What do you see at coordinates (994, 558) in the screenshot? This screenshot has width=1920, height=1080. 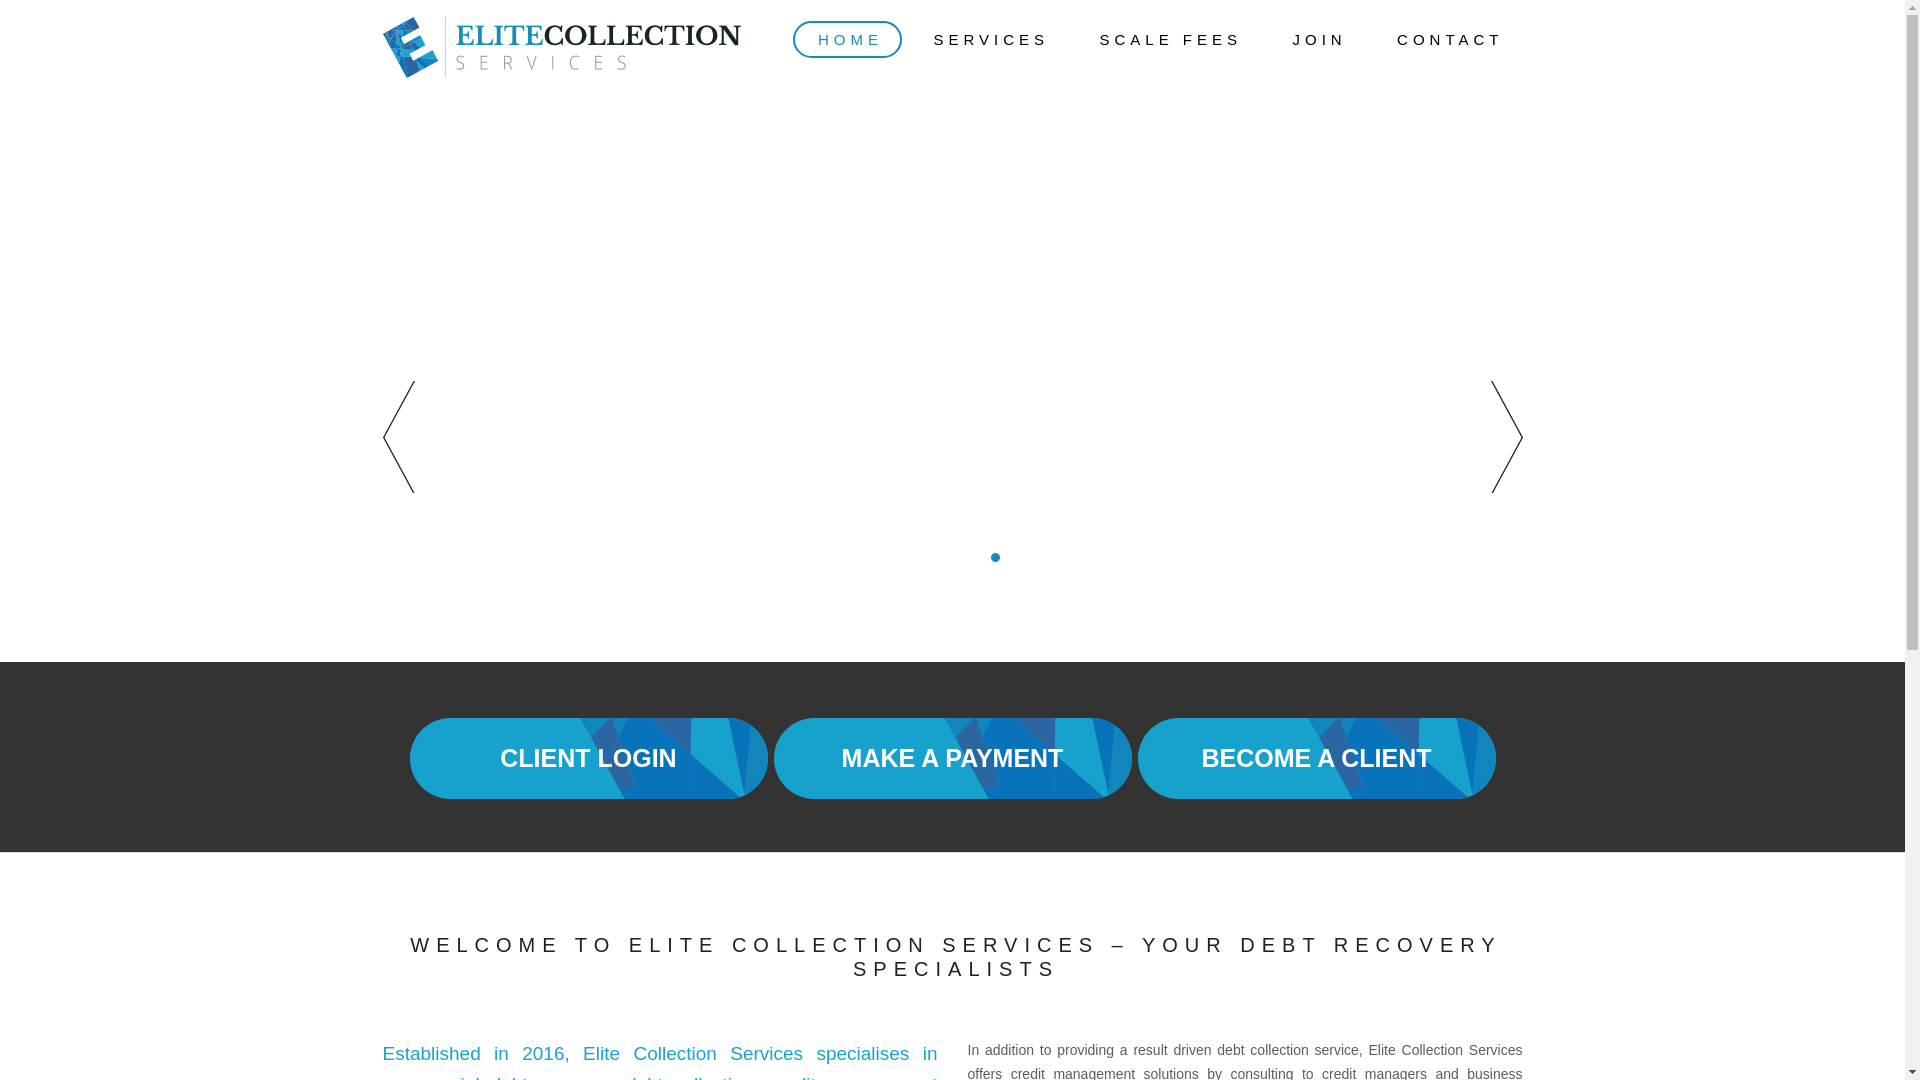 I see `6` at bounding box center [994, 558].